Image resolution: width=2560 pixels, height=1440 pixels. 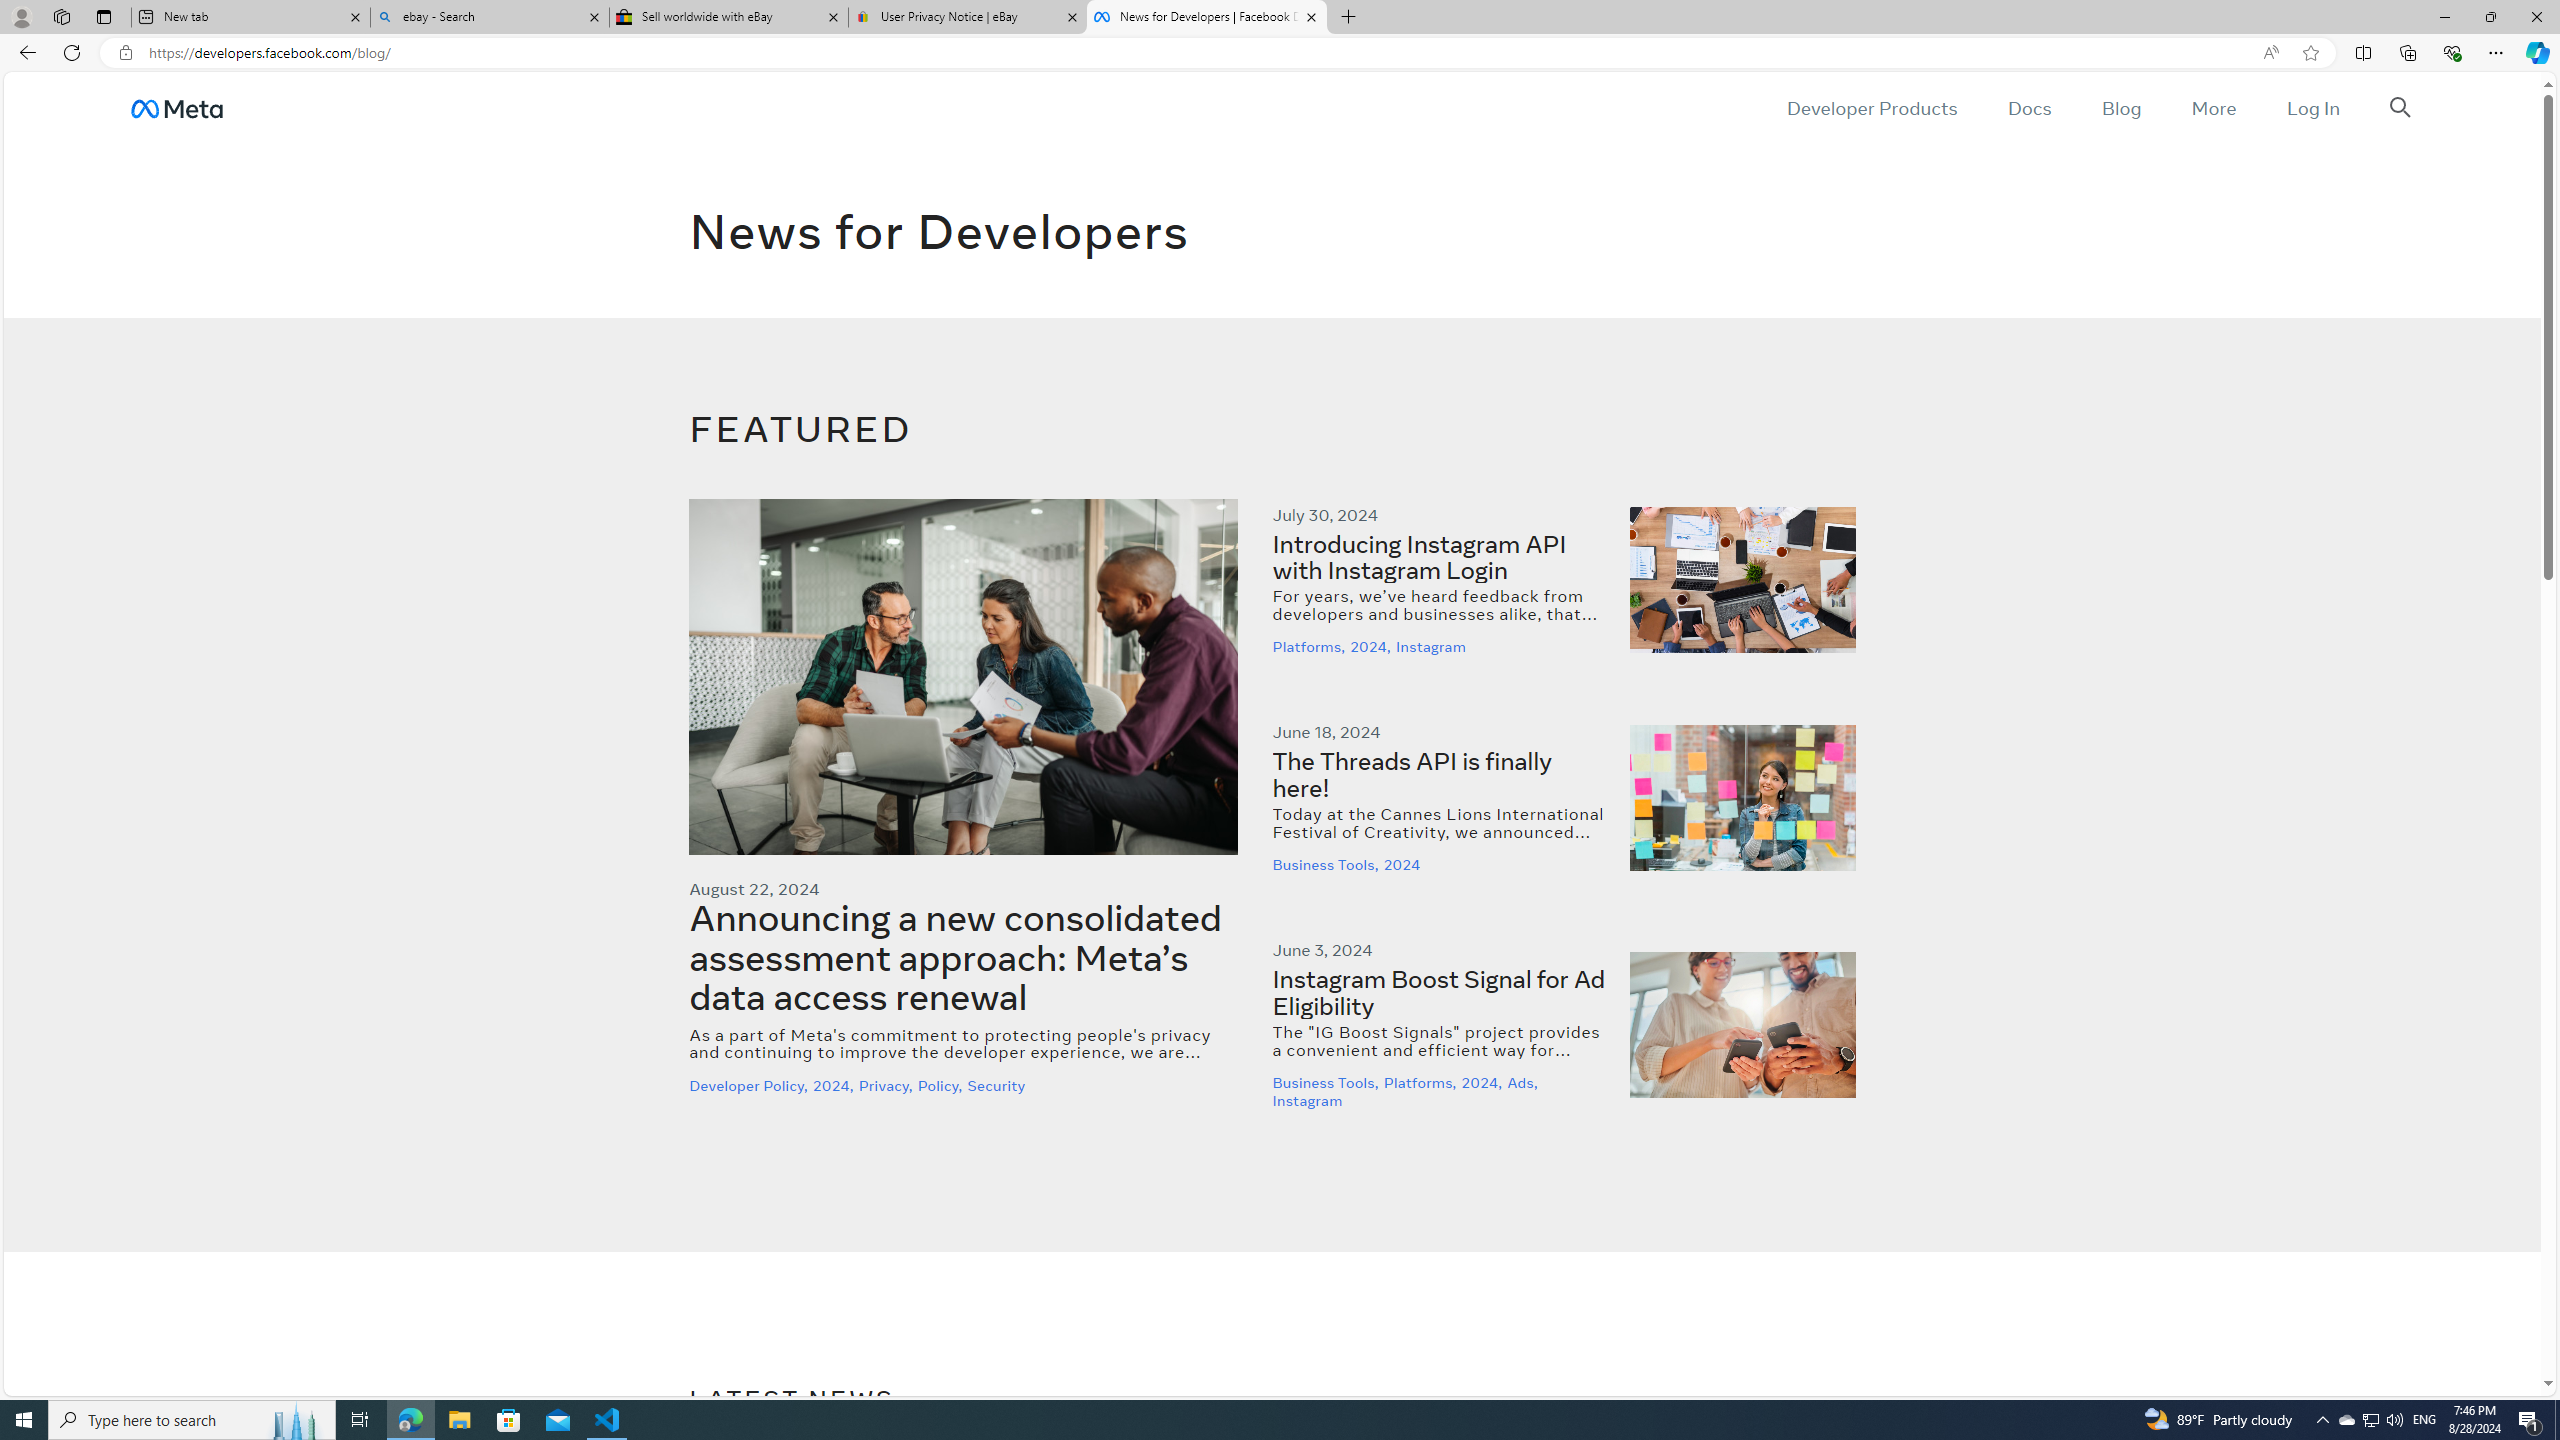 I want to click on Business Tools,, so click(x=1328, y=1083).